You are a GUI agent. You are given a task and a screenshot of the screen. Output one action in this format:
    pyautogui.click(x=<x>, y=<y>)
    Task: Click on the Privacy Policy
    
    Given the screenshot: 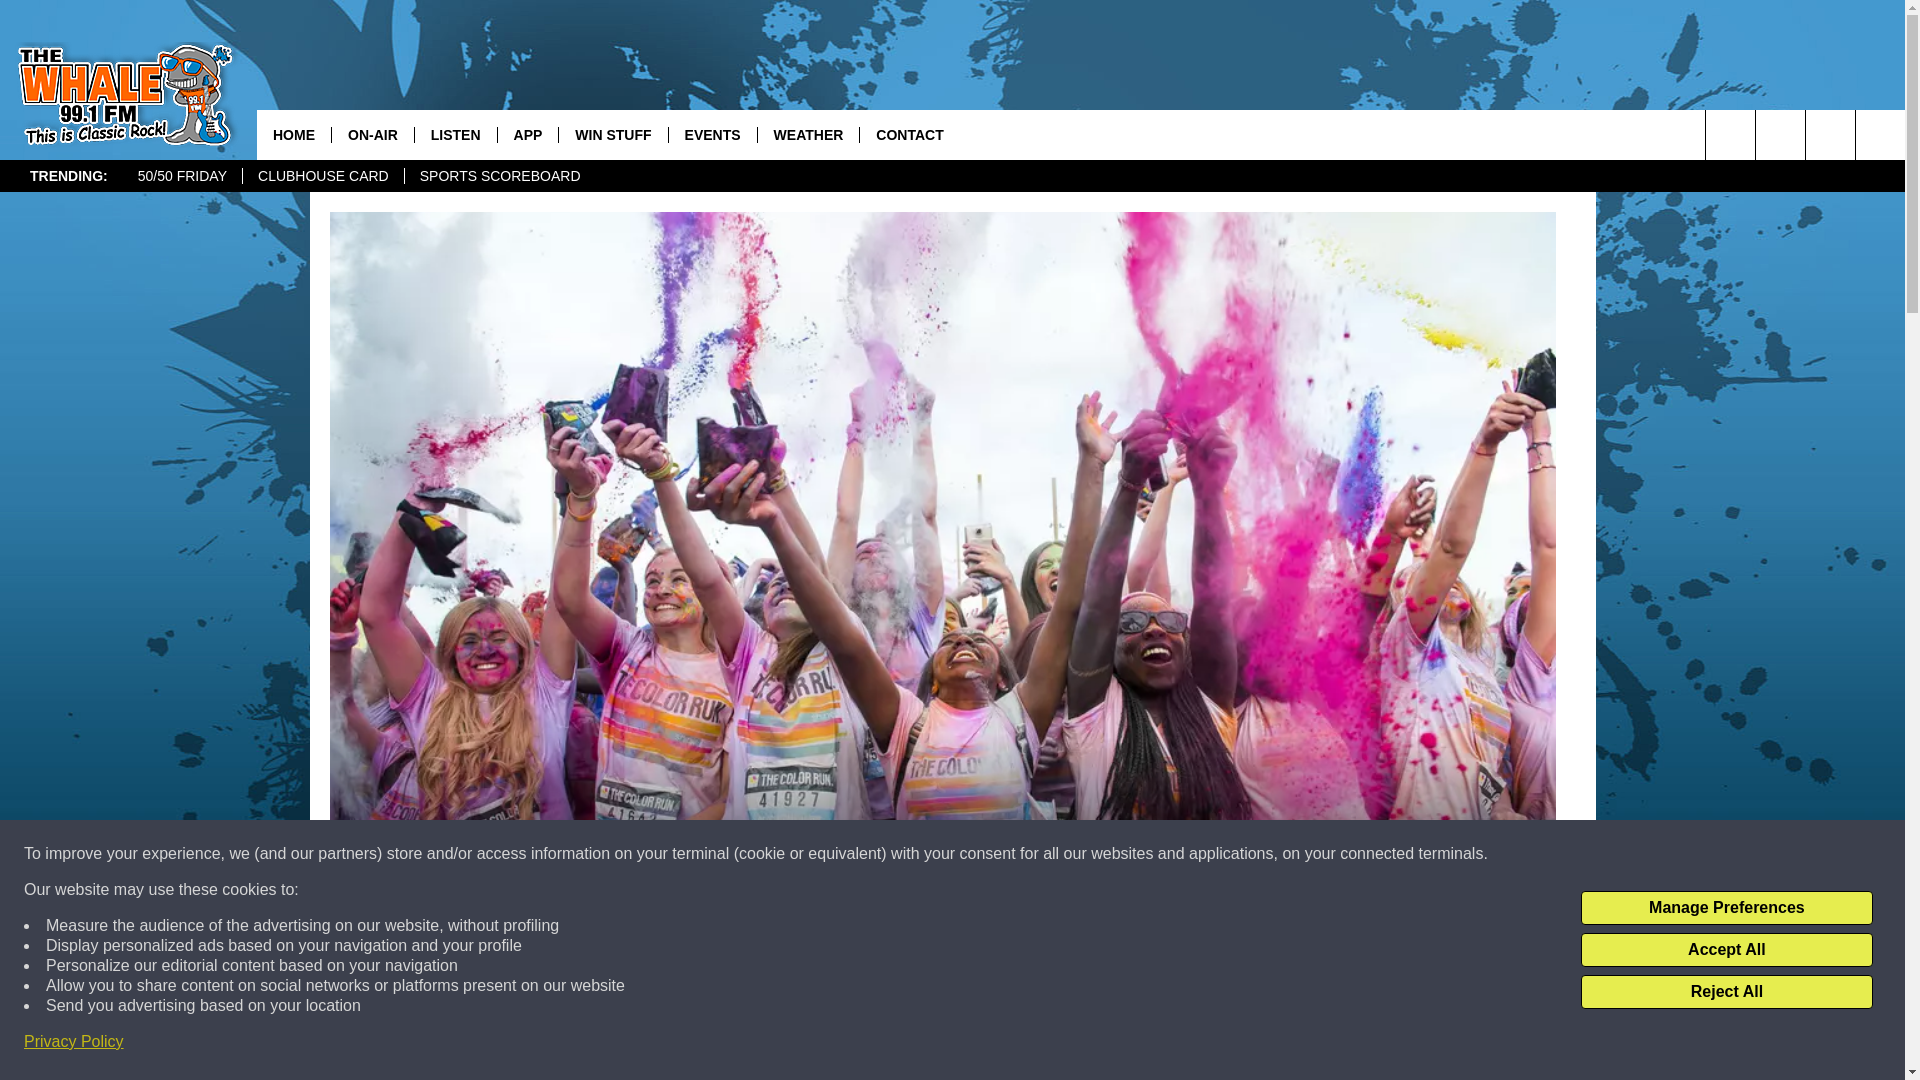 What is the action you would take?
    pyautogui.click(x=74, y=1042)
    